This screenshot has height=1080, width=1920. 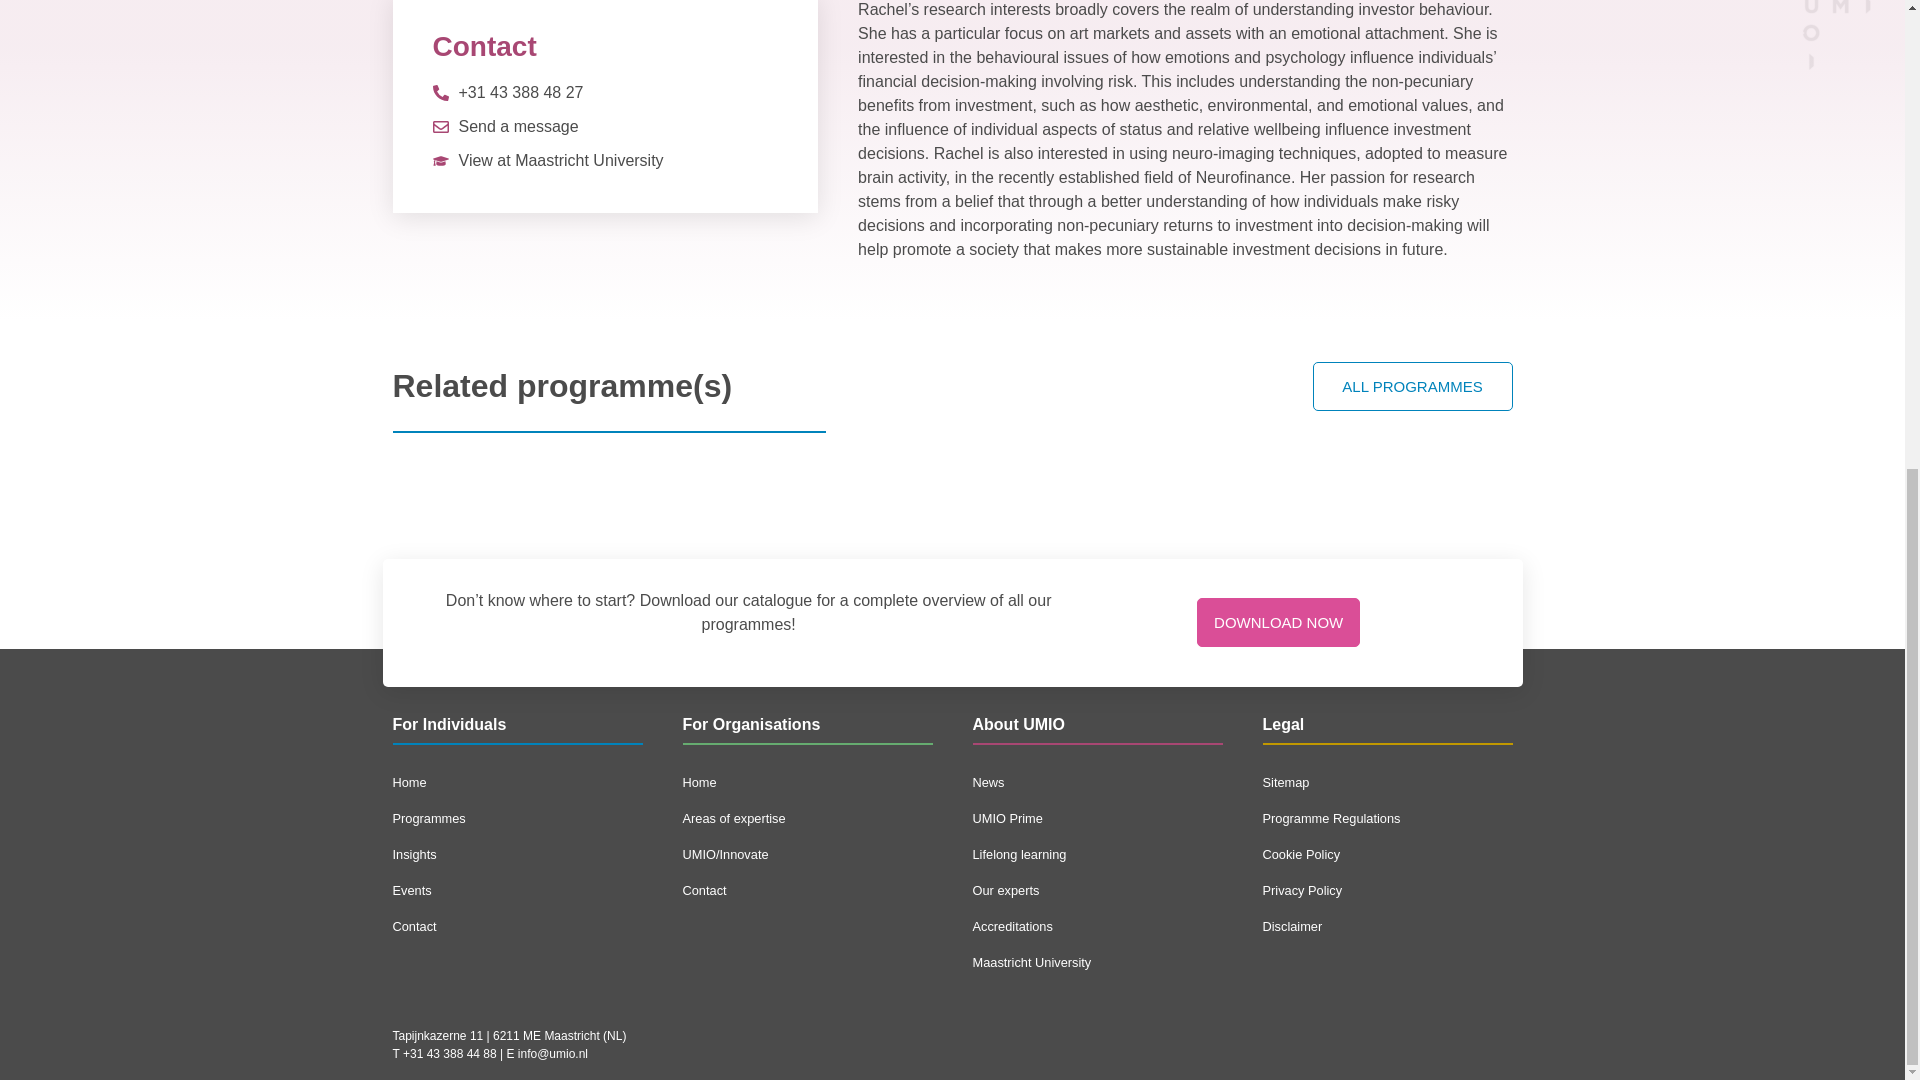 I want to click on View at Maastricht University, so click(x=547, y=160).